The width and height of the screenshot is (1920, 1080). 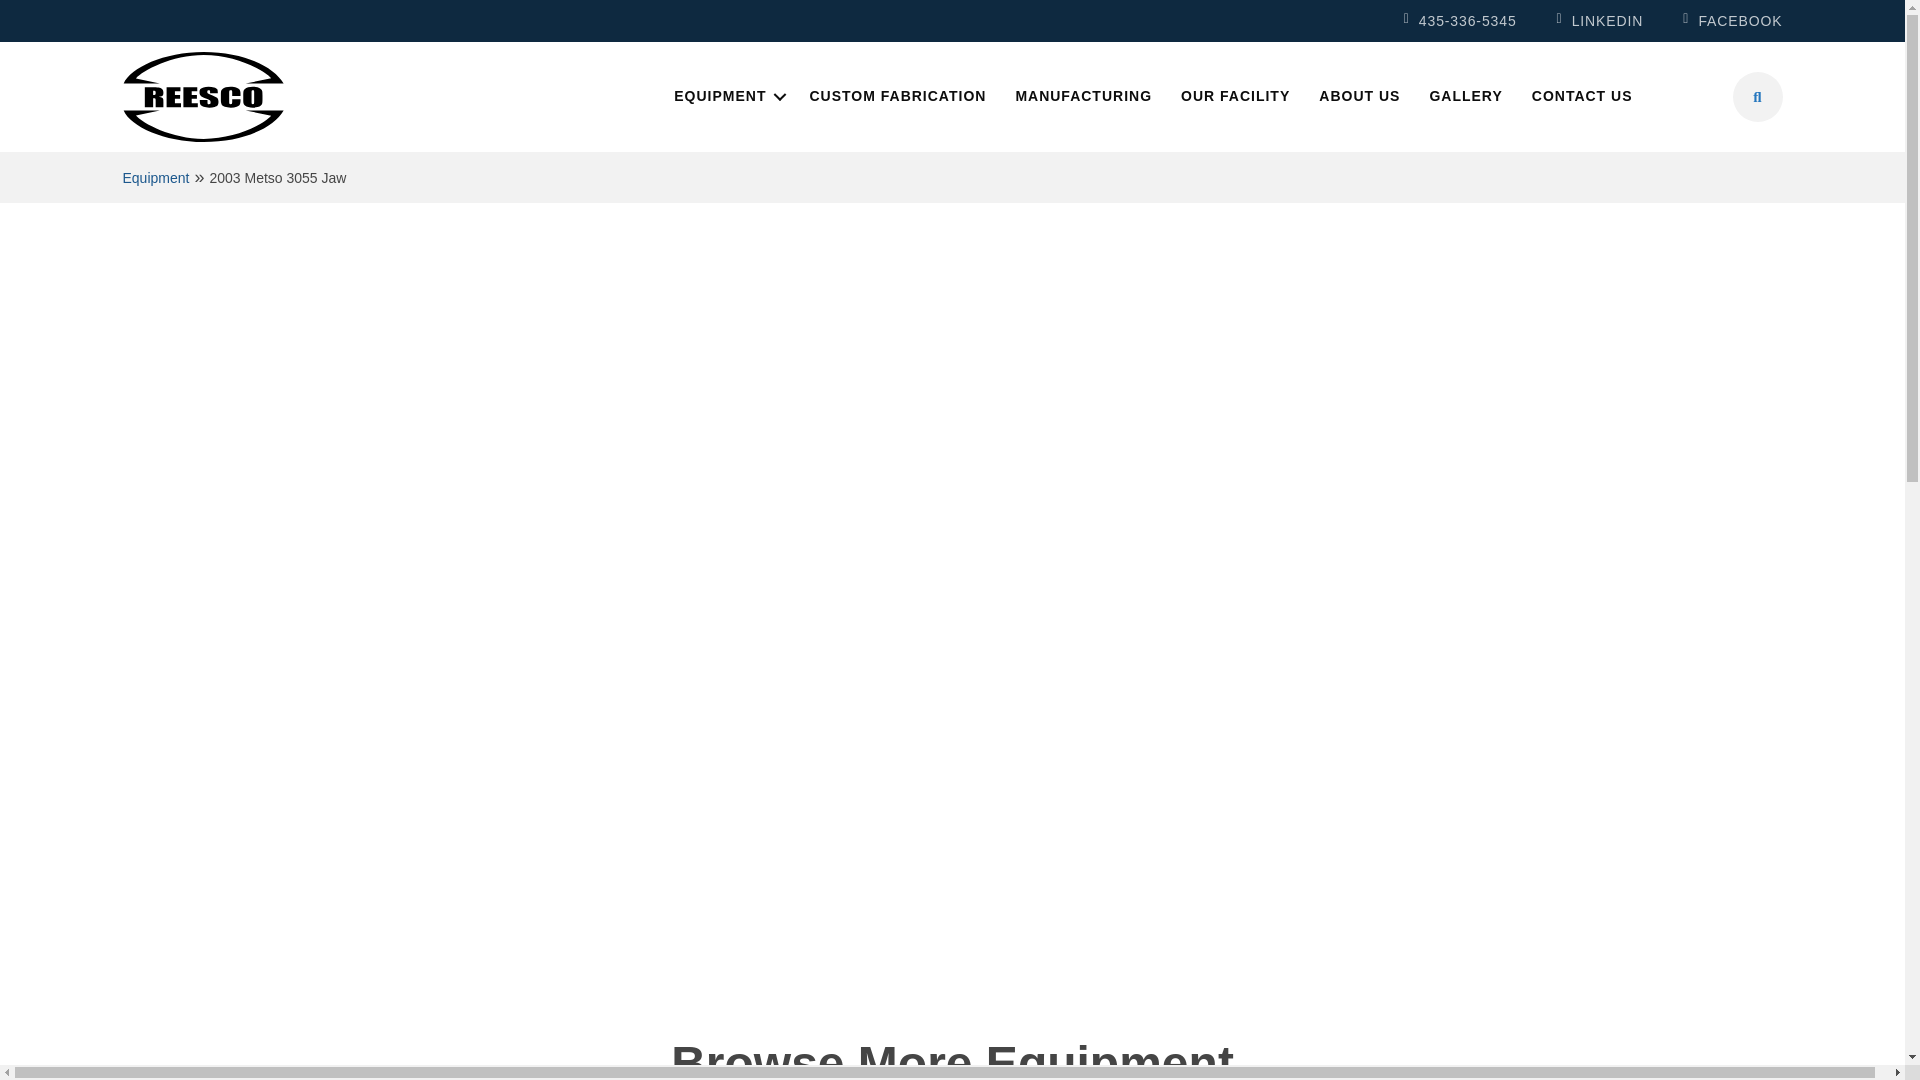 I want to click on OUR FACILITY, so click(x=1235, y=96).